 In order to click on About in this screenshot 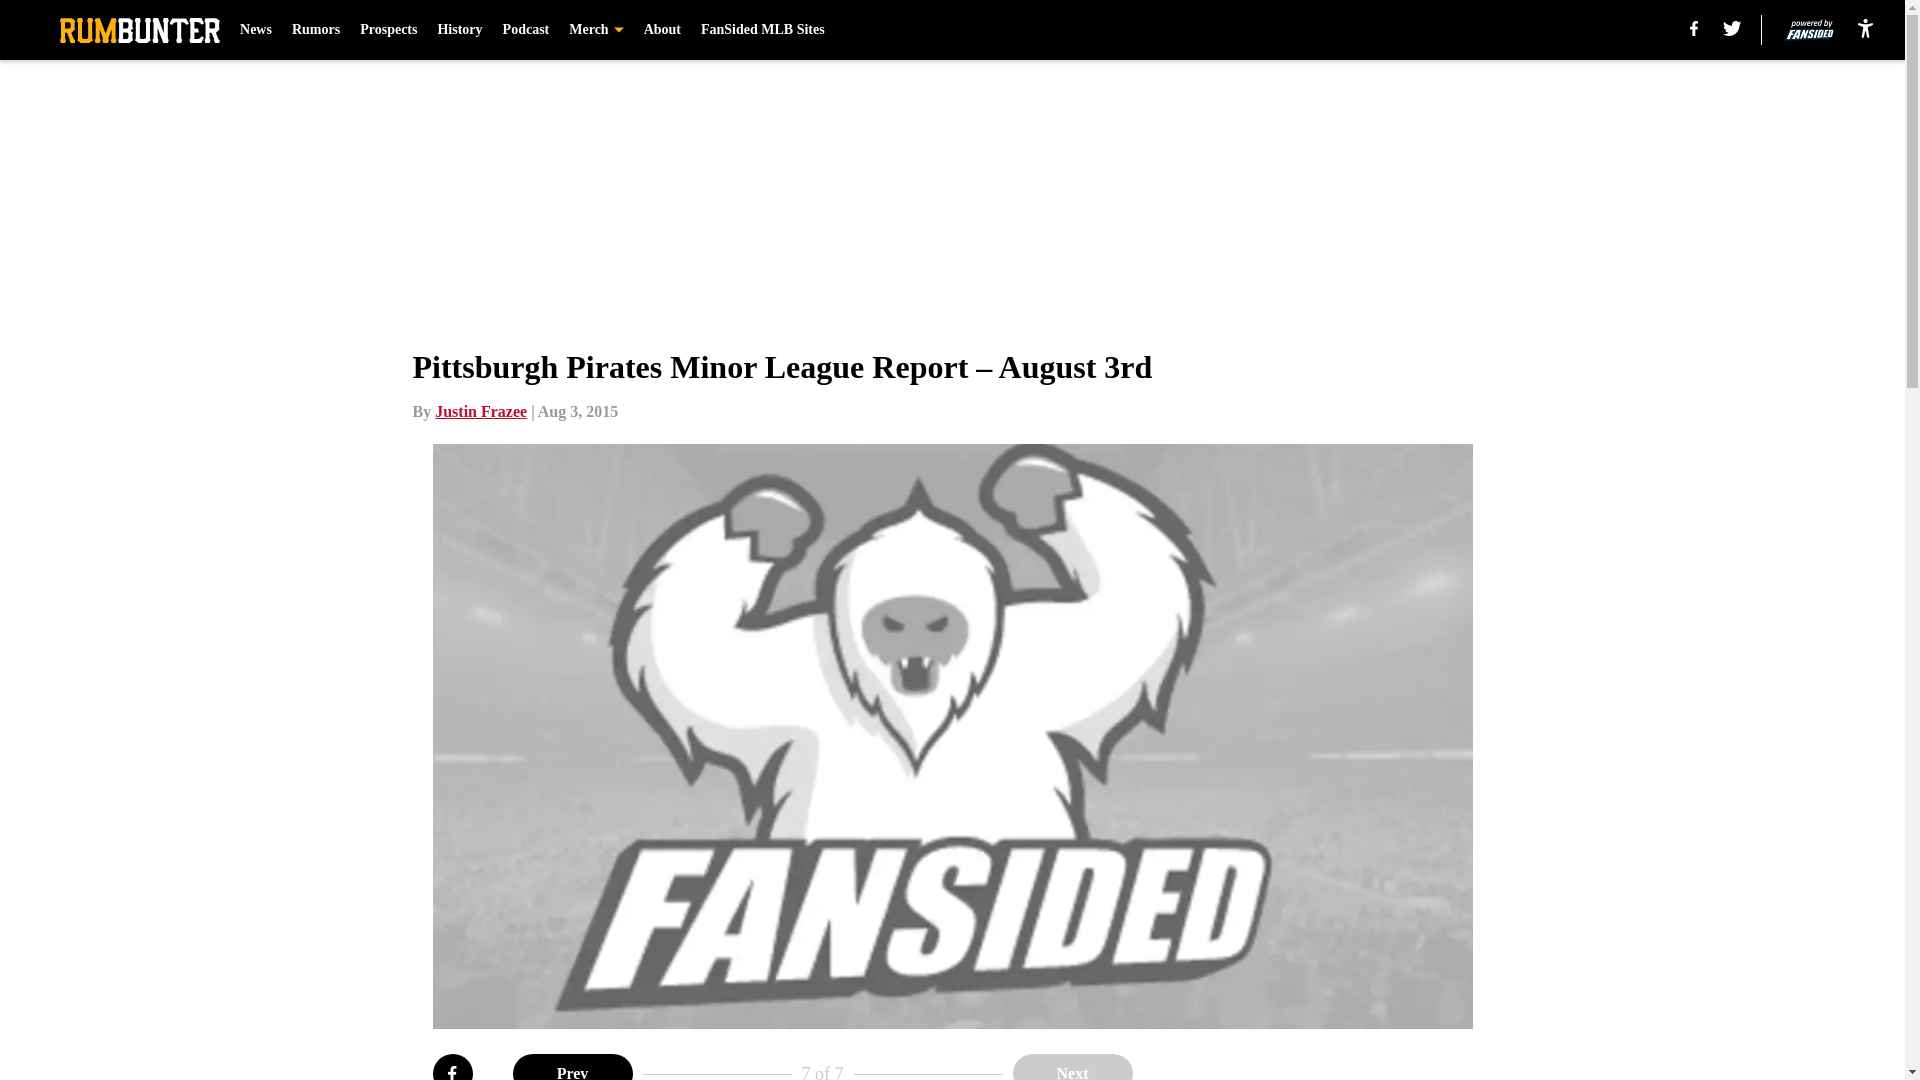, I will do `click(662, 30)`.